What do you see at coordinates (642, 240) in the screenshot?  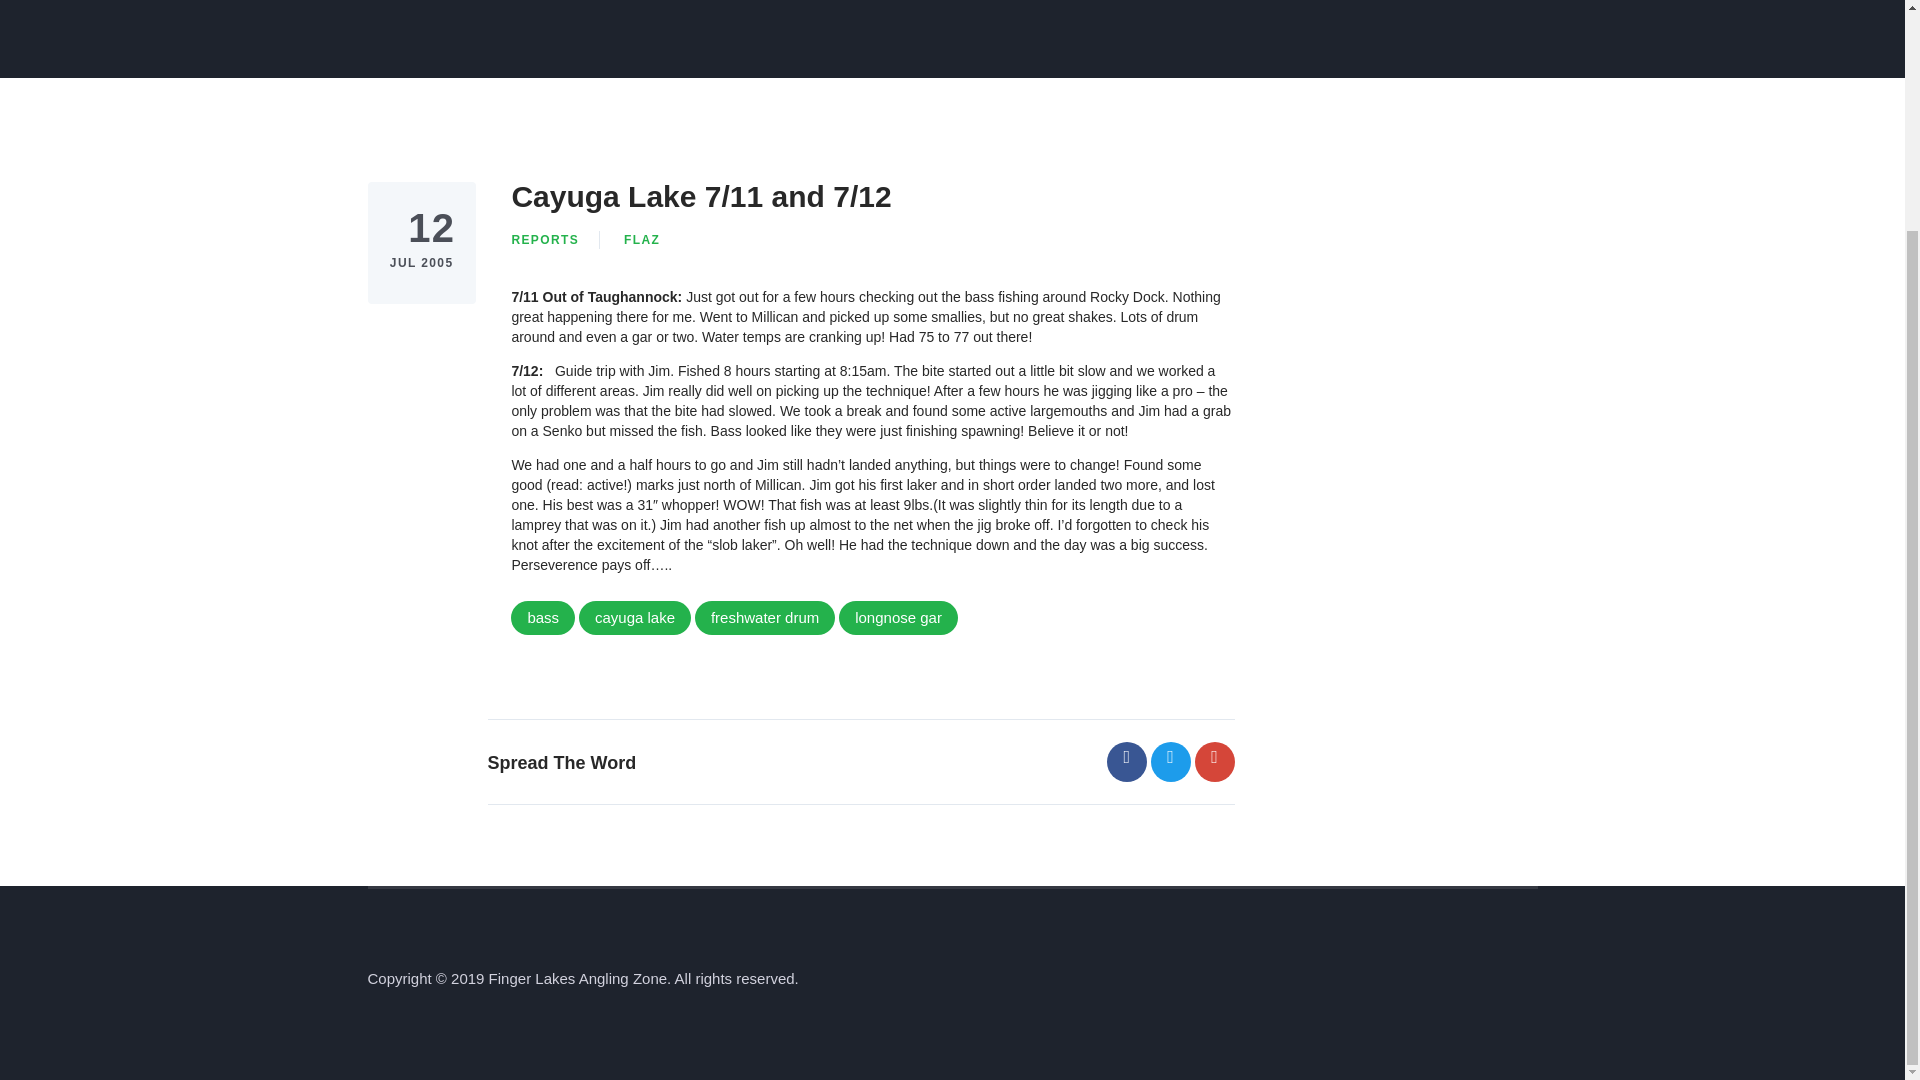 I see `FLAZ` at bounding box center [642, 240].